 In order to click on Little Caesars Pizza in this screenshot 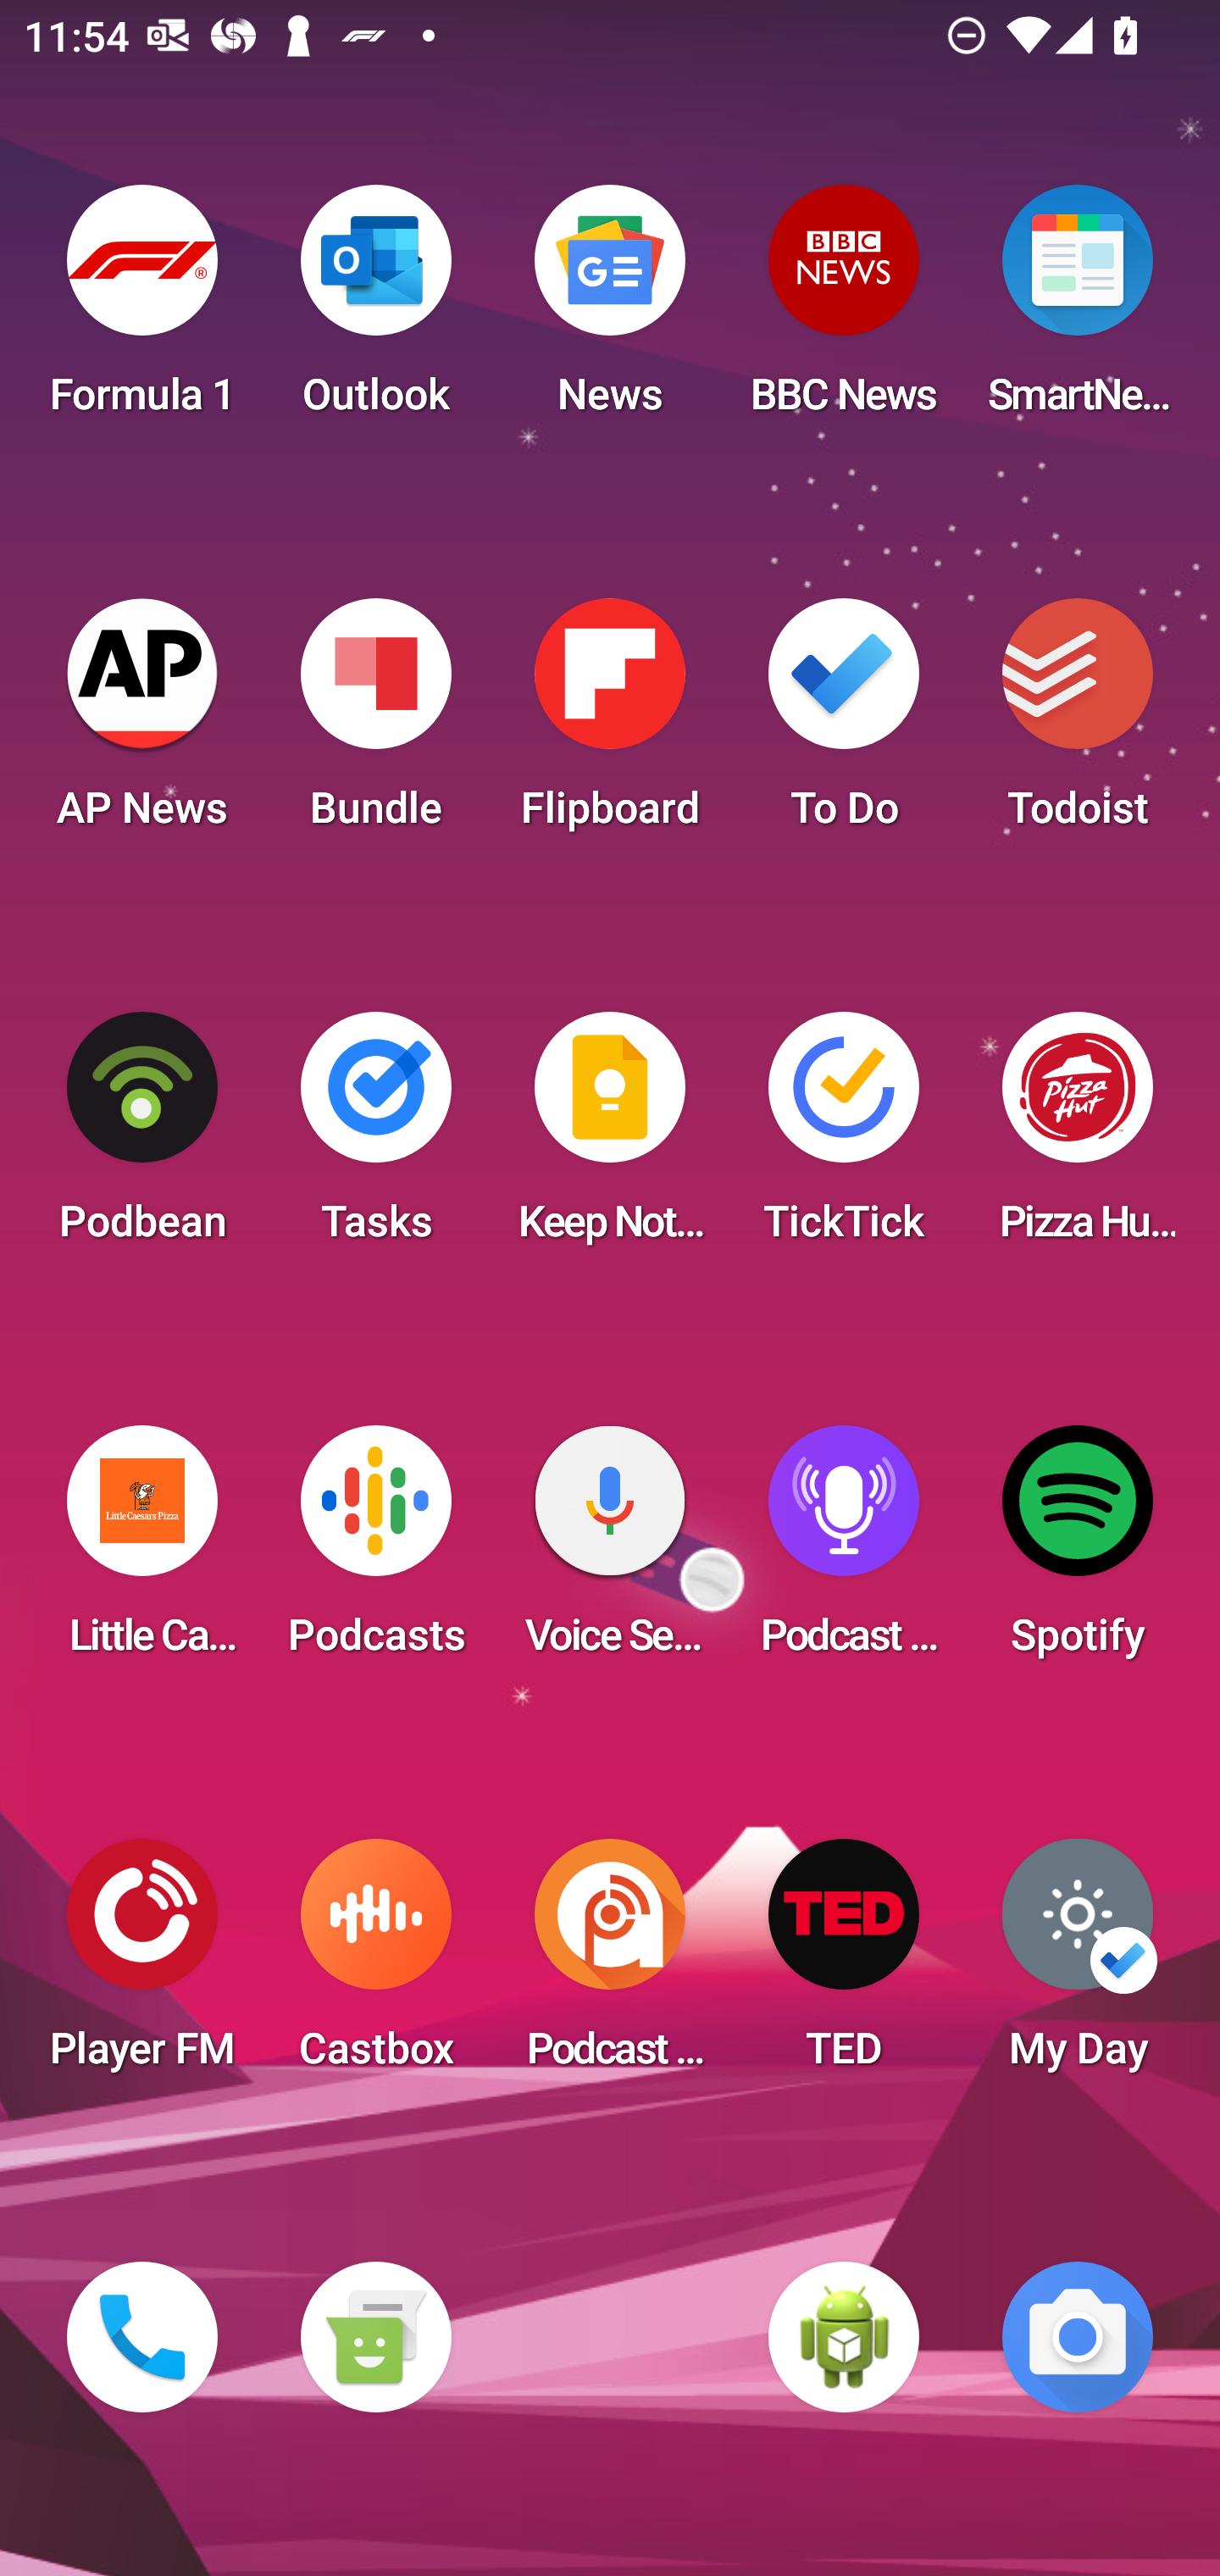, I will do `click(142, 1551)`.